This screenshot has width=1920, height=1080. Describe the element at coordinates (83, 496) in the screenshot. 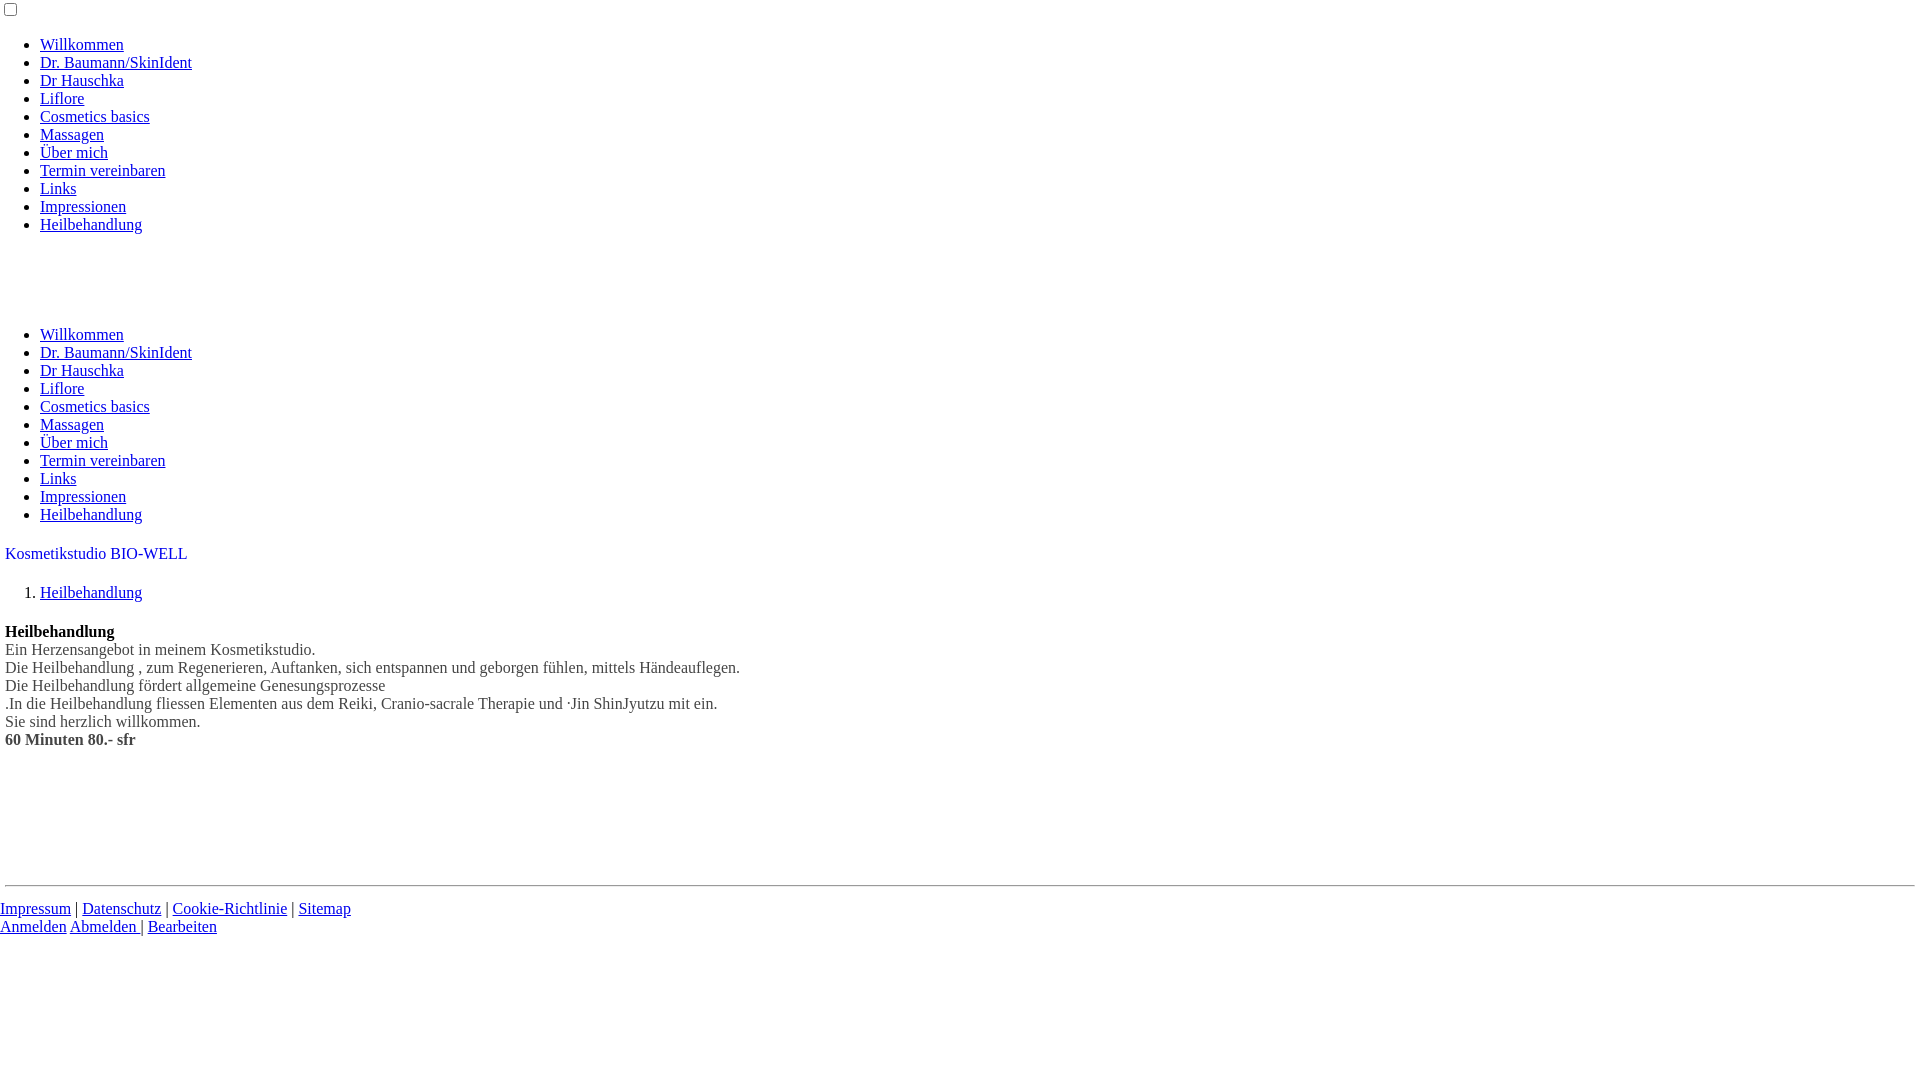

I see `Impressionen` at that location.